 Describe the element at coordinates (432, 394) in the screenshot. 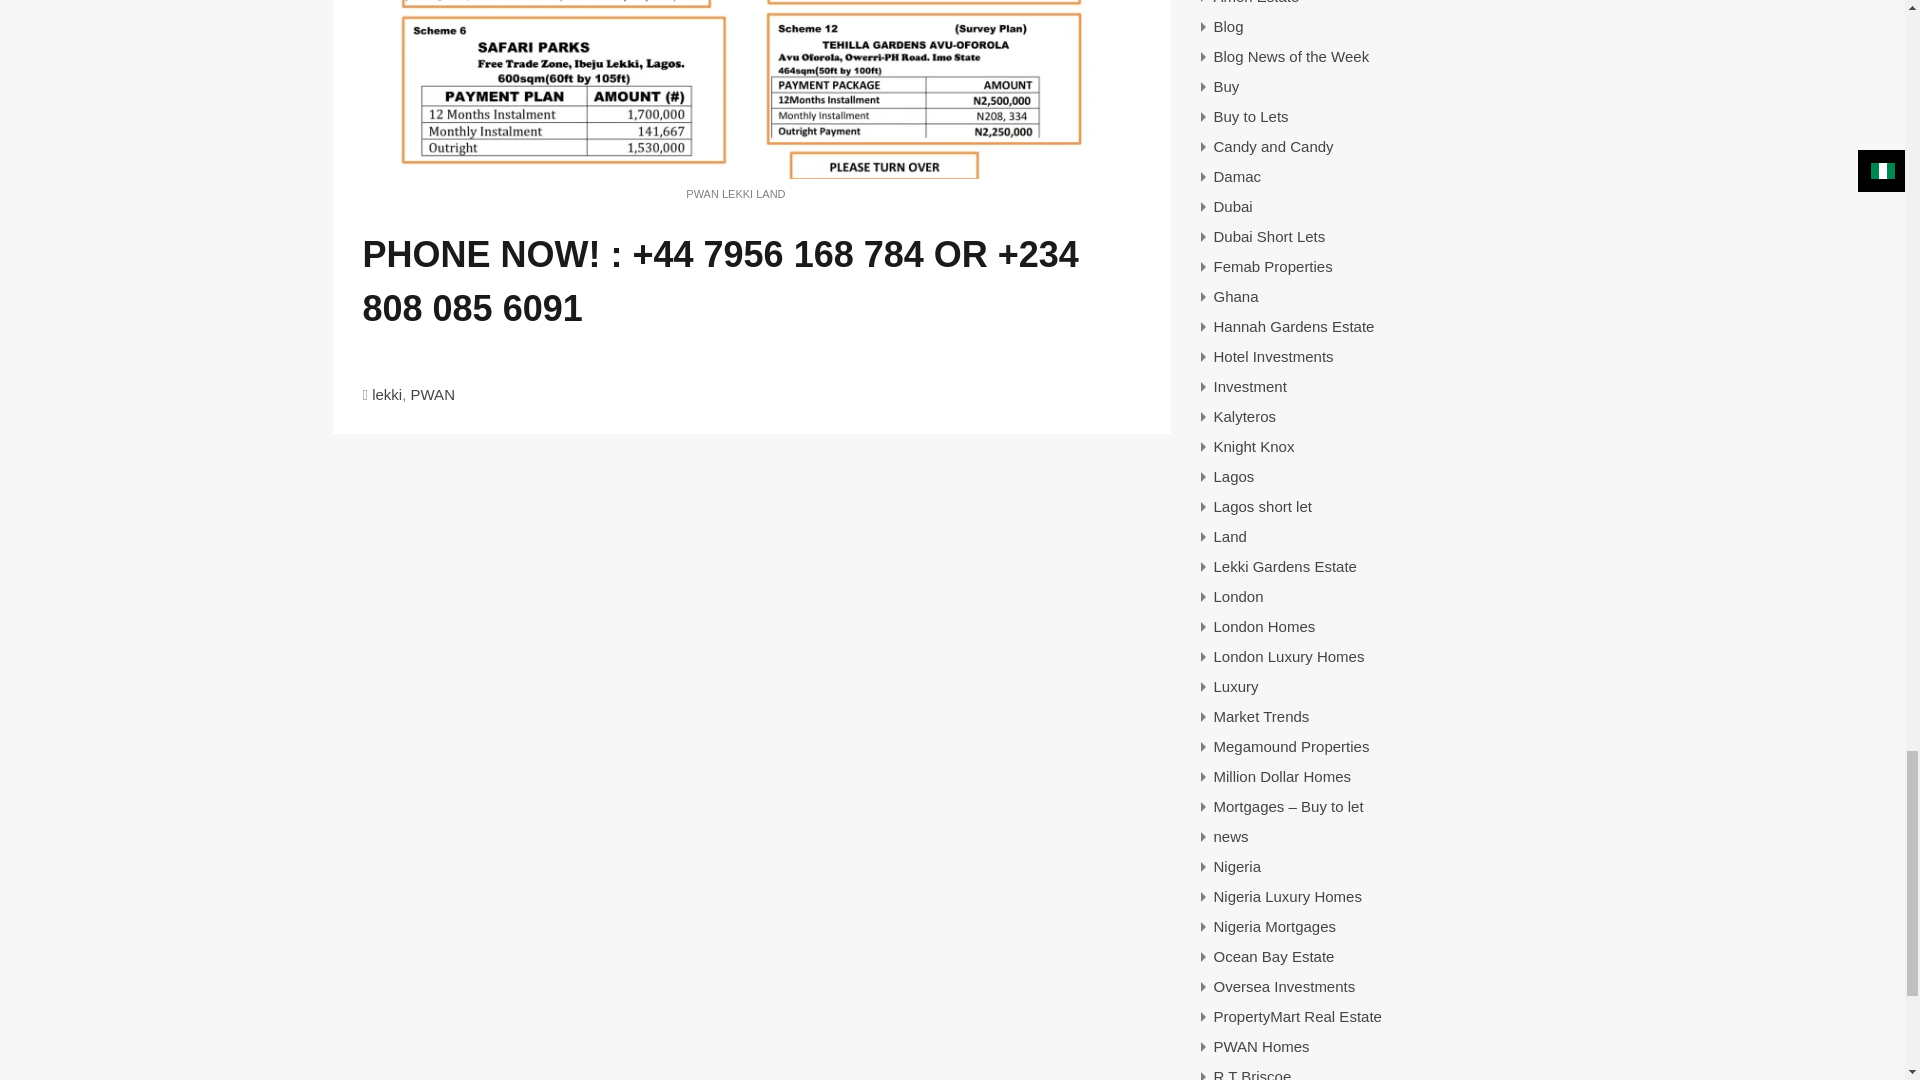

I see `PWAN` at that location.